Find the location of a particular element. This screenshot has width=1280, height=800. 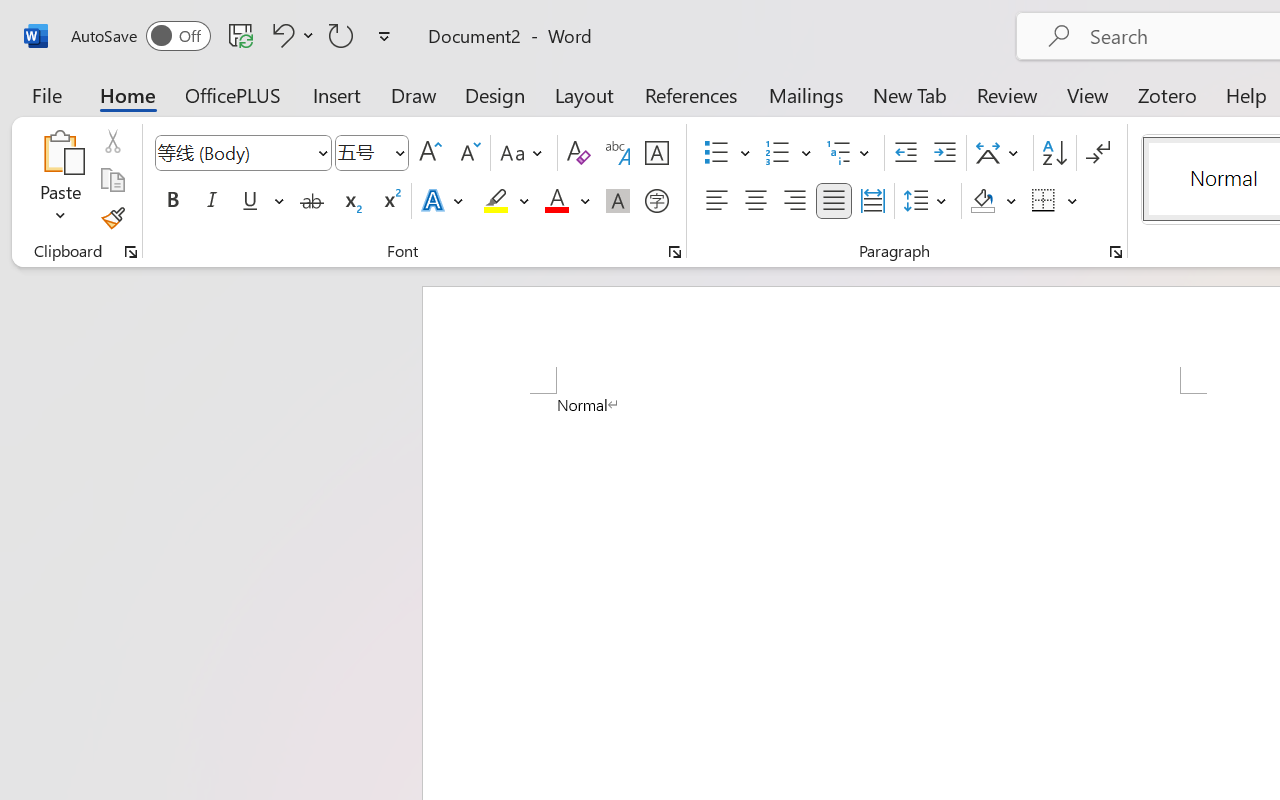

Font Color is located at coordinates (567, 201).